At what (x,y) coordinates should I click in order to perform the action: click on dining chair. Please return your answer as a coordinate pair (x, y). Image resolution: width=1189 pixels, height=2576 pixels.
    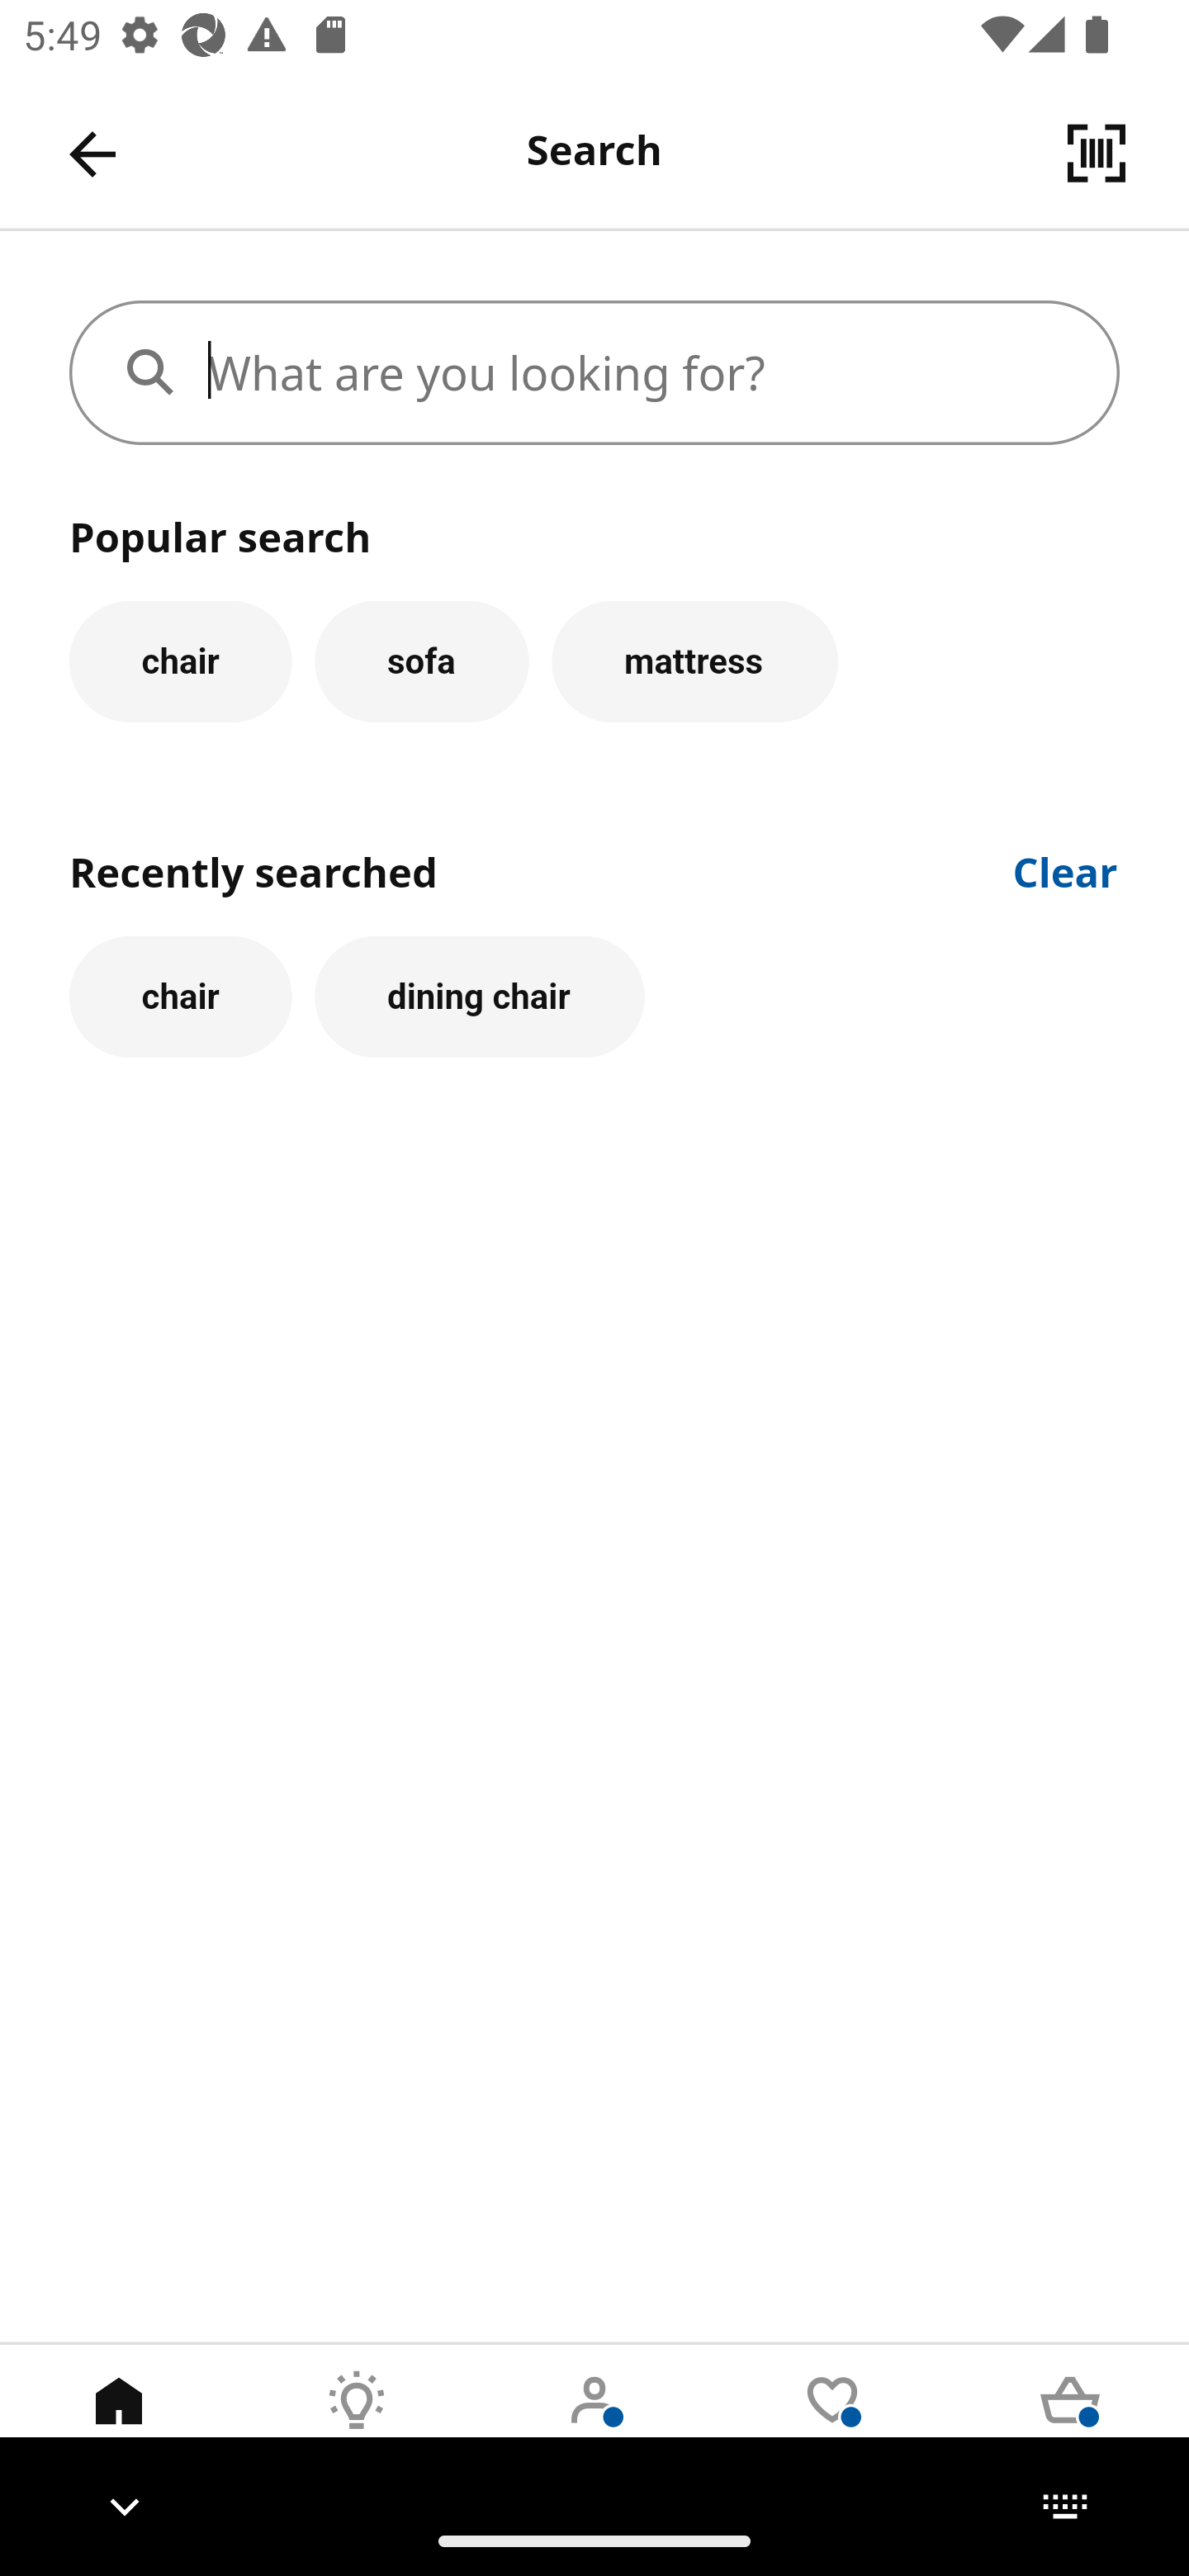
    Looking at the image, I should click on (479, 997).